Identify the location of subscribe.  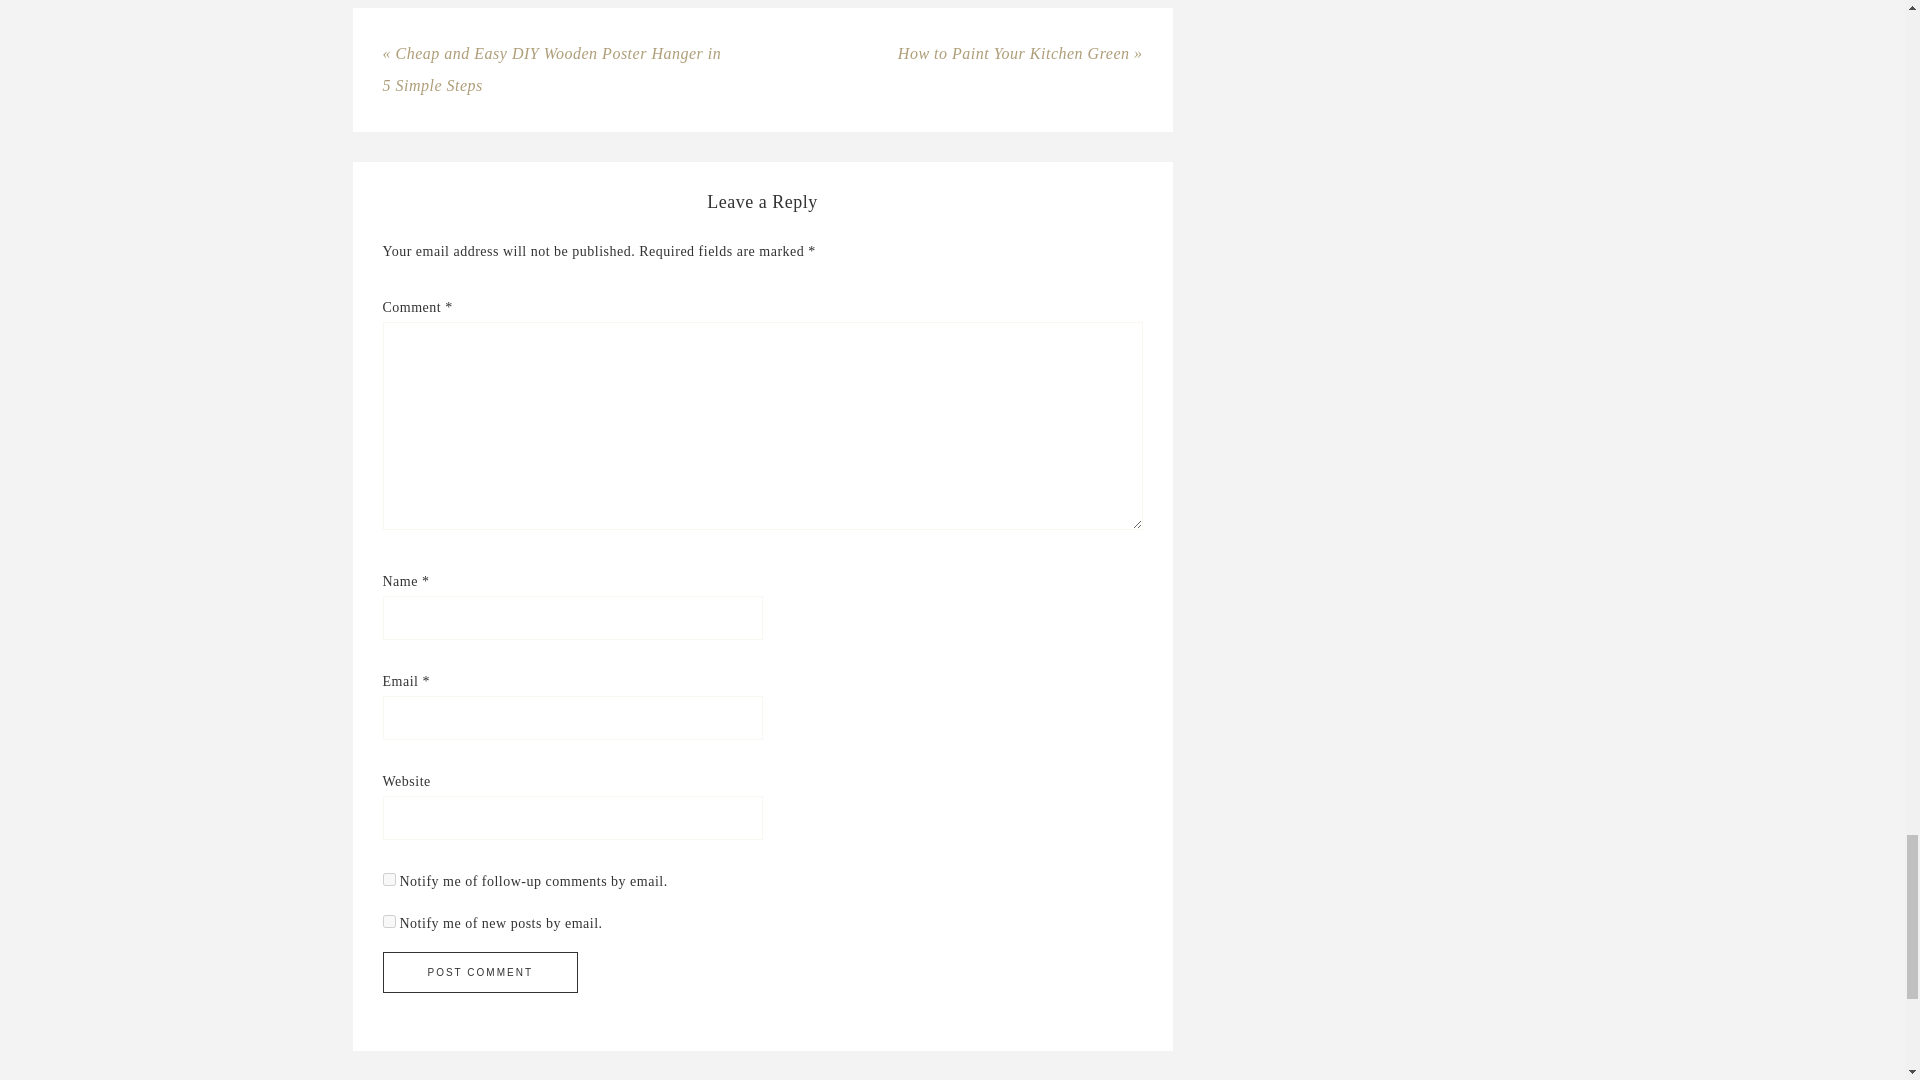
(388, 920).